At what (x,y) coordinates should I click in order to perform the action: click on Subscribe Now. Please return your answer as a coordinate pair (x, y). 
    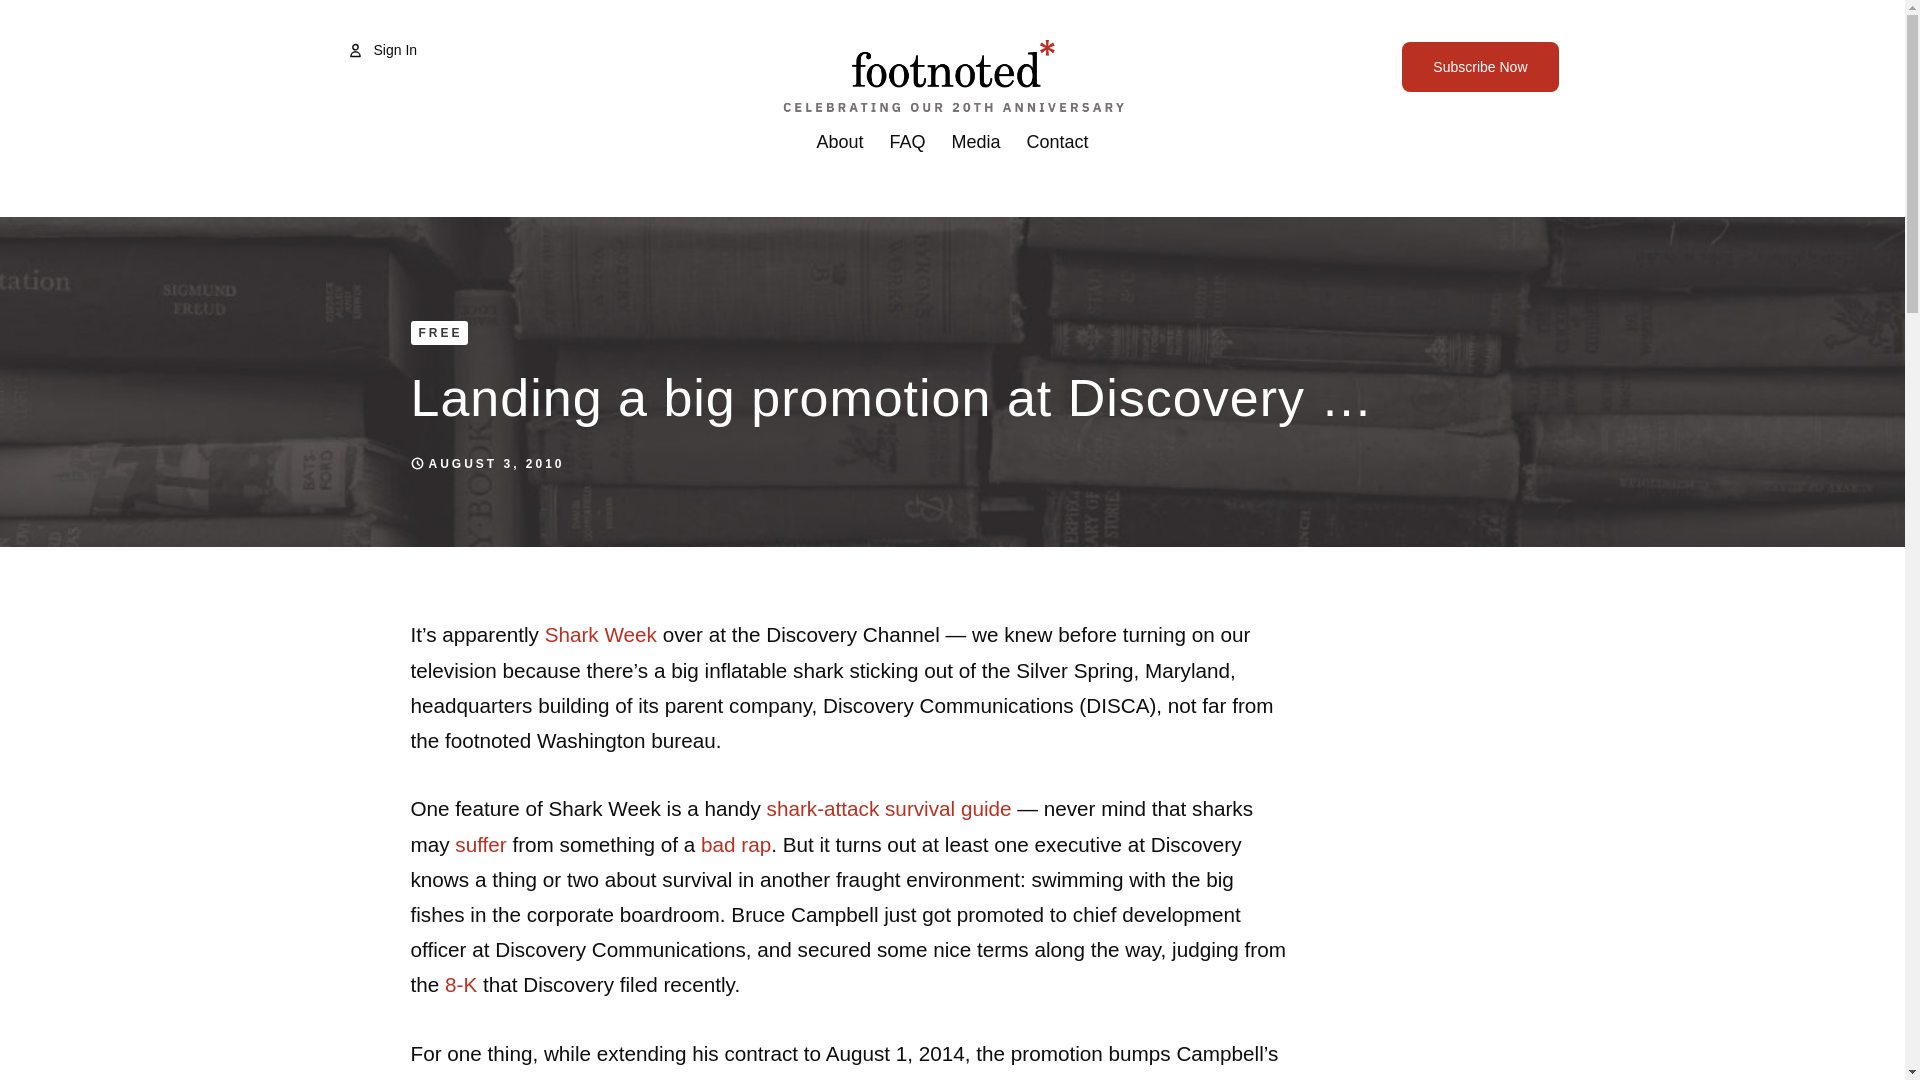
    Looking at the image, I should click on (1480, 66).